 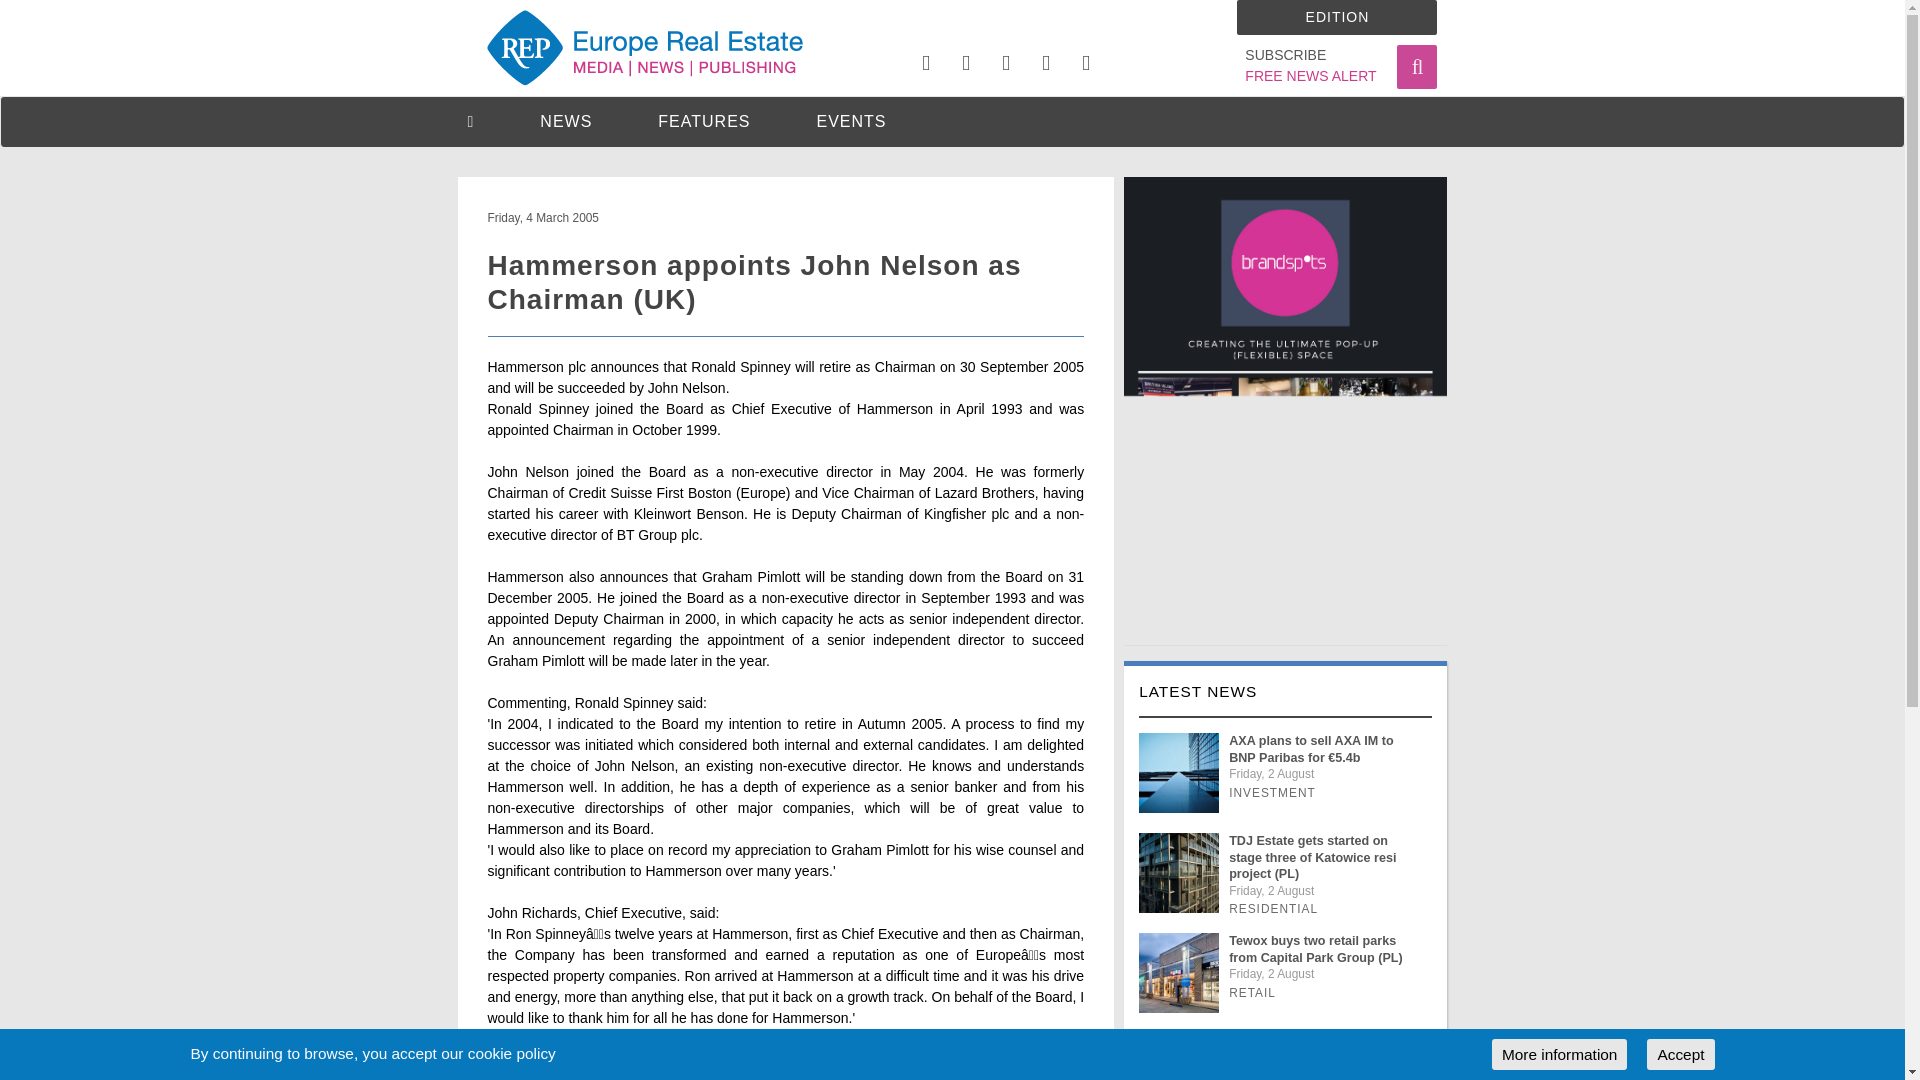 I want to click on NEWS, so click(x=565, y=121).